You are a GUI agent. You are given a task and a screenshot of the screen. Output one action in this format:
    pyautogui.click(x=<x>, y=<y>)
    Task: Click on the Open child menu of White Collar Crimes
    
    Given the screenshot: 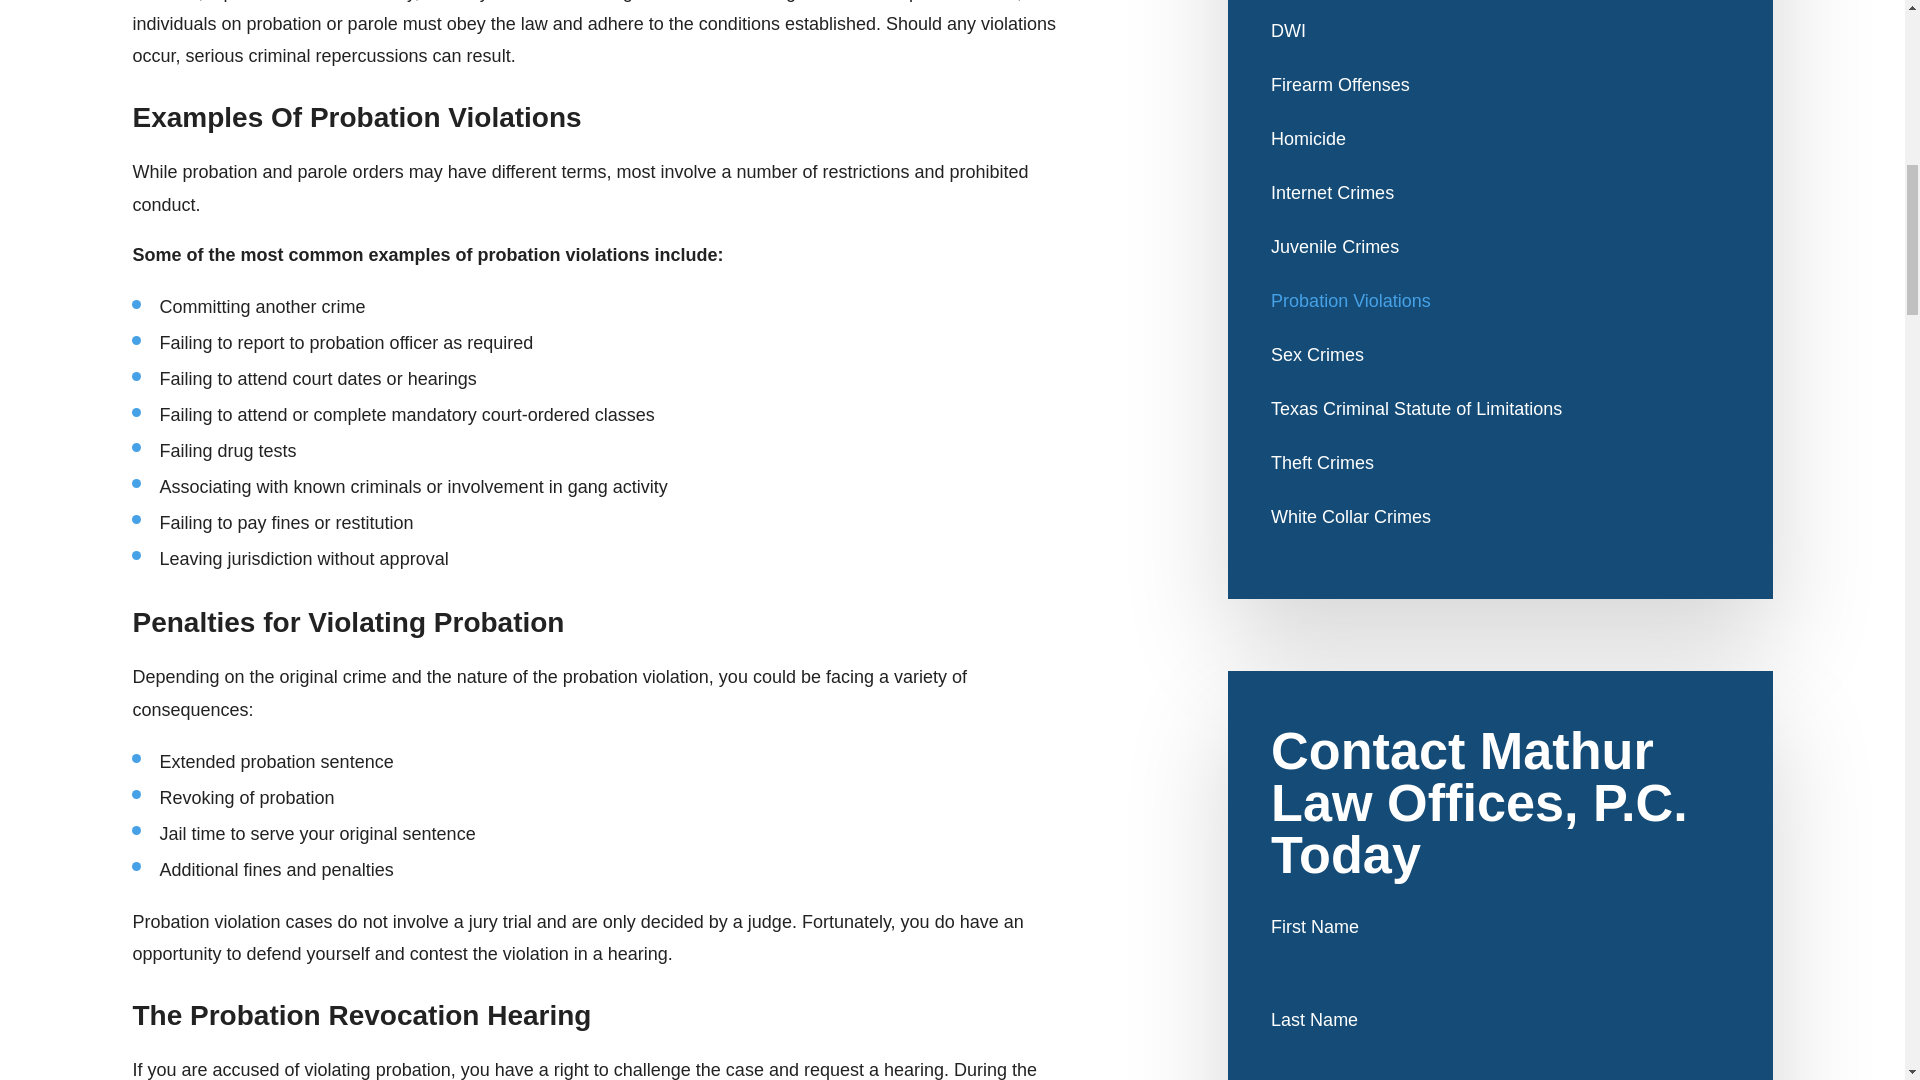 What is the action you would take?
    pyautogui.click(x=1720, y=516)
    